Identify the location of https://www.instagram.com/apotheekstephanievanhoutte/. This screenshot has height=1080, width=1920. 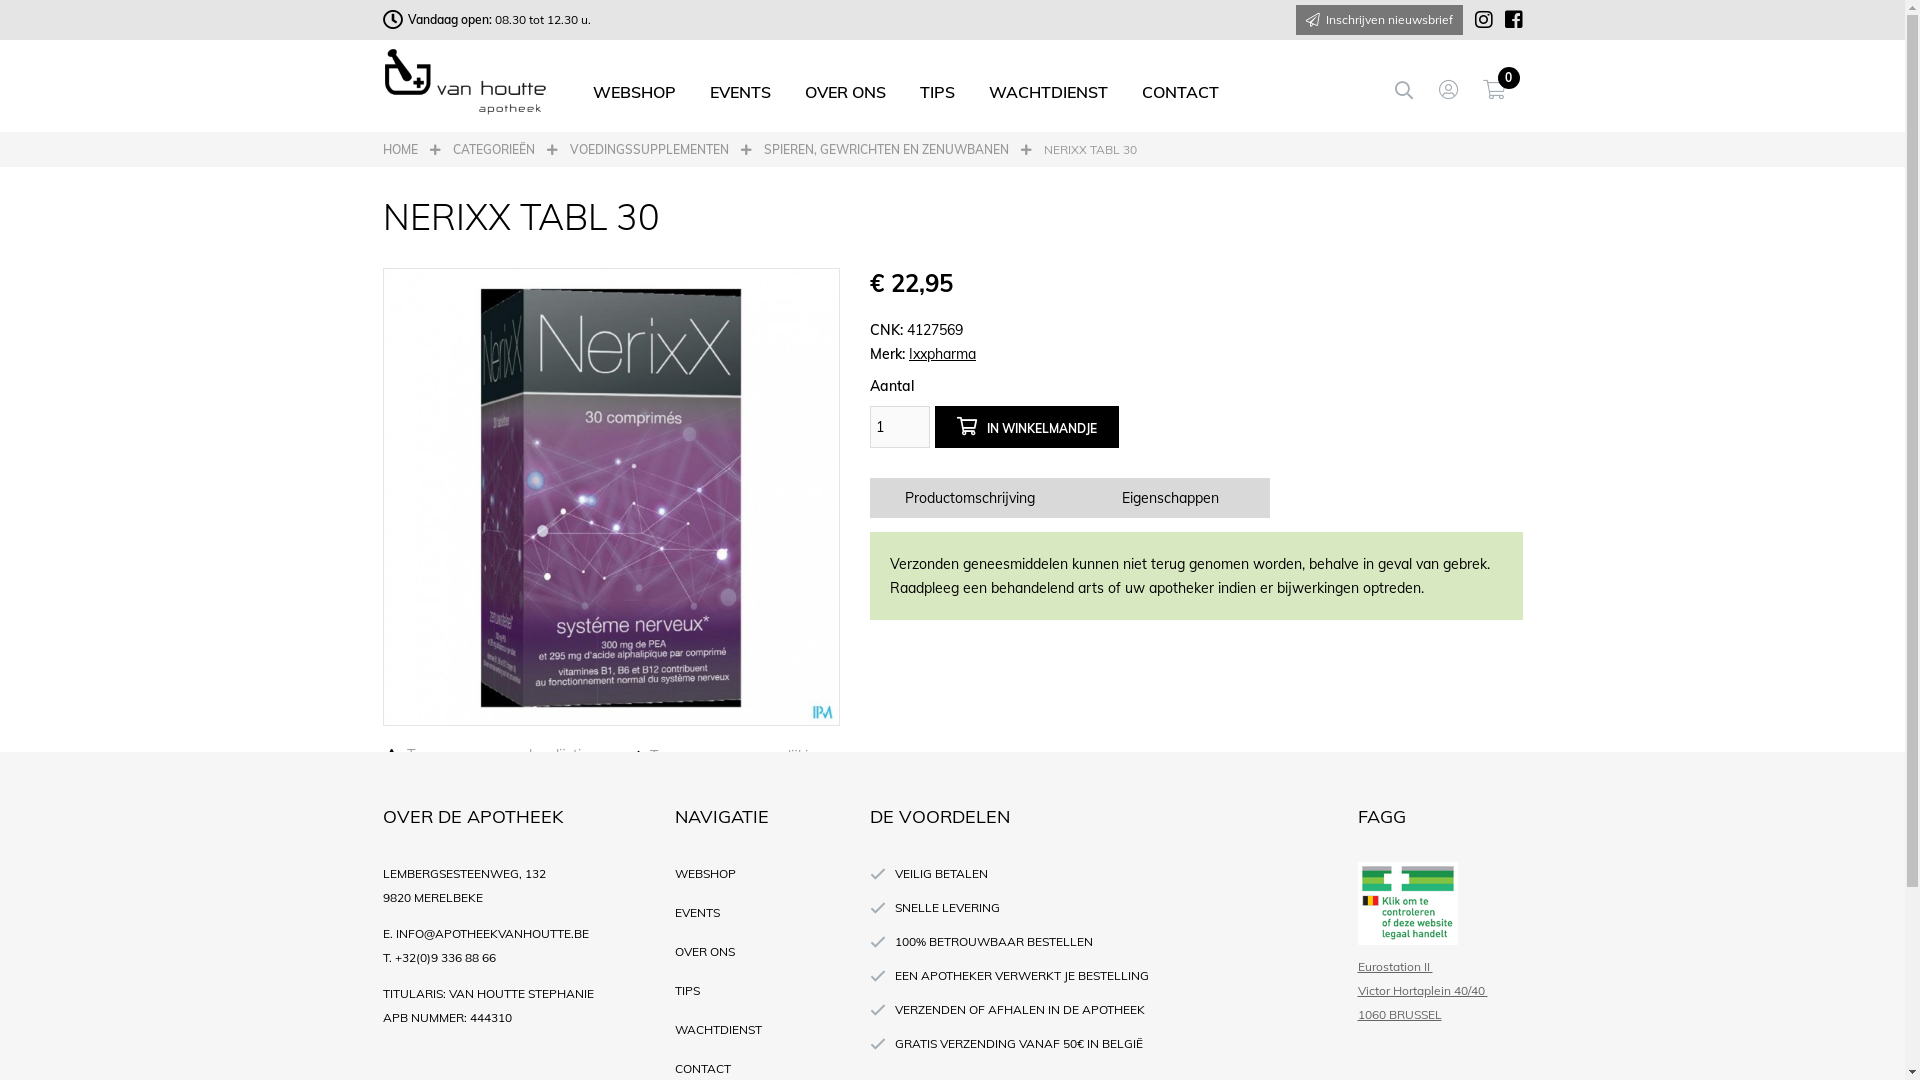
(1477, 20).